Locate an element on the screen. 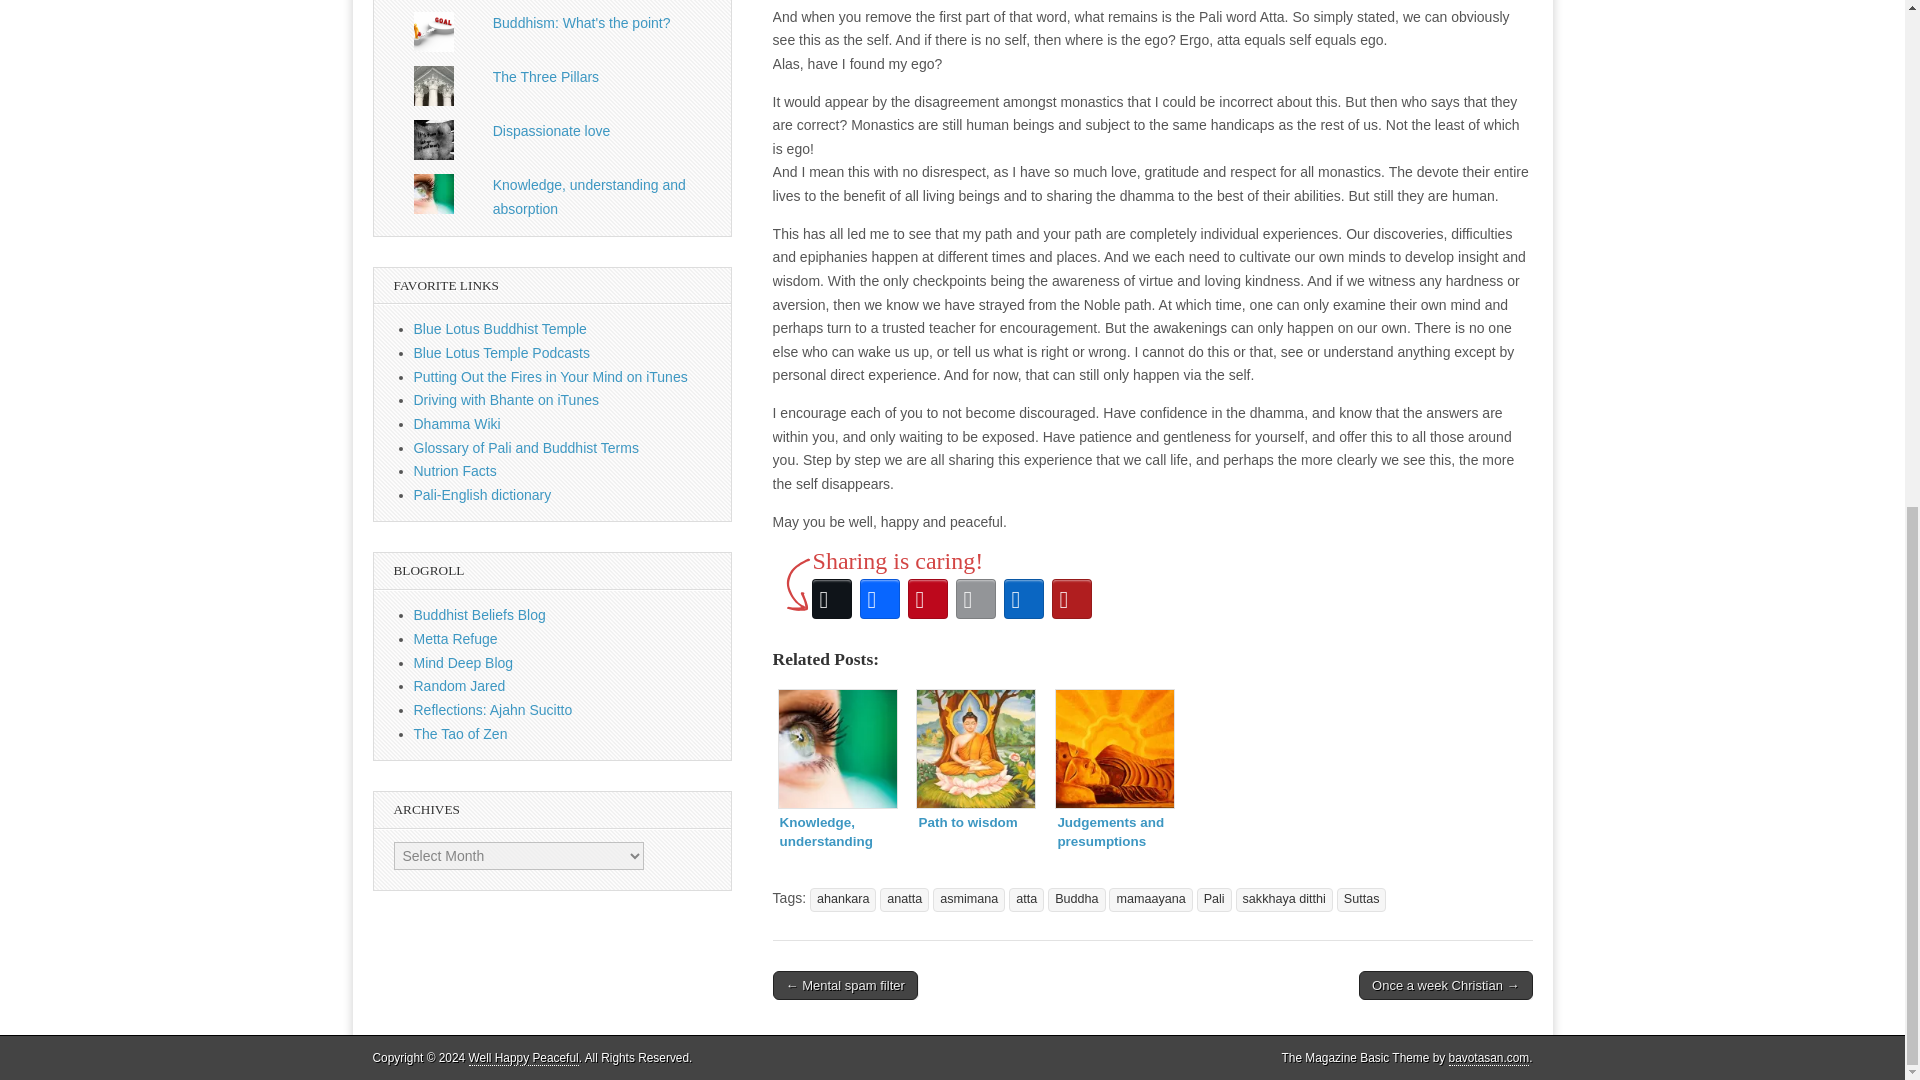 Image resolution: width=1920 pixels, height=1080 pixels. atta is located at coordinates (1026, 899).